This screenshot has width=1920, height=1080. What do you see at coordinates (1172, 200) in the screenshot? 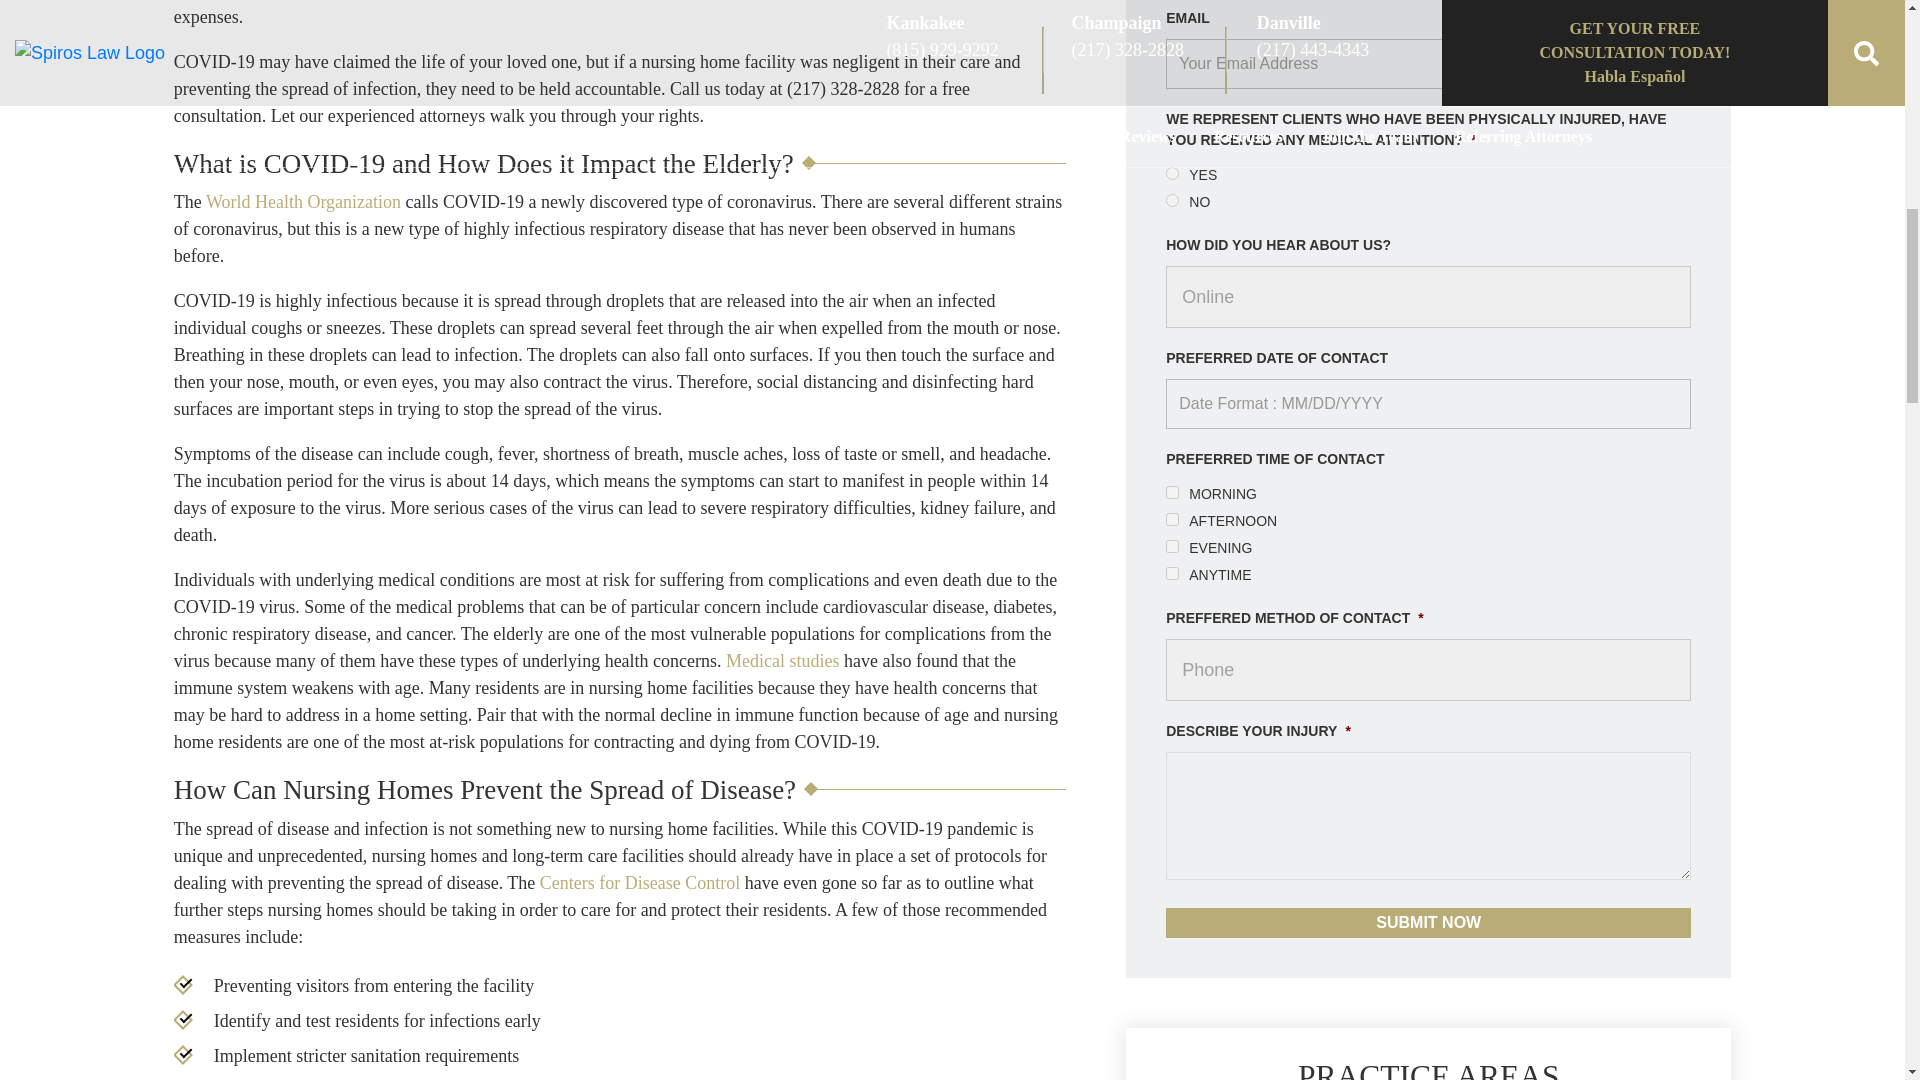
I see `No` at bounding box center [1172, 200].